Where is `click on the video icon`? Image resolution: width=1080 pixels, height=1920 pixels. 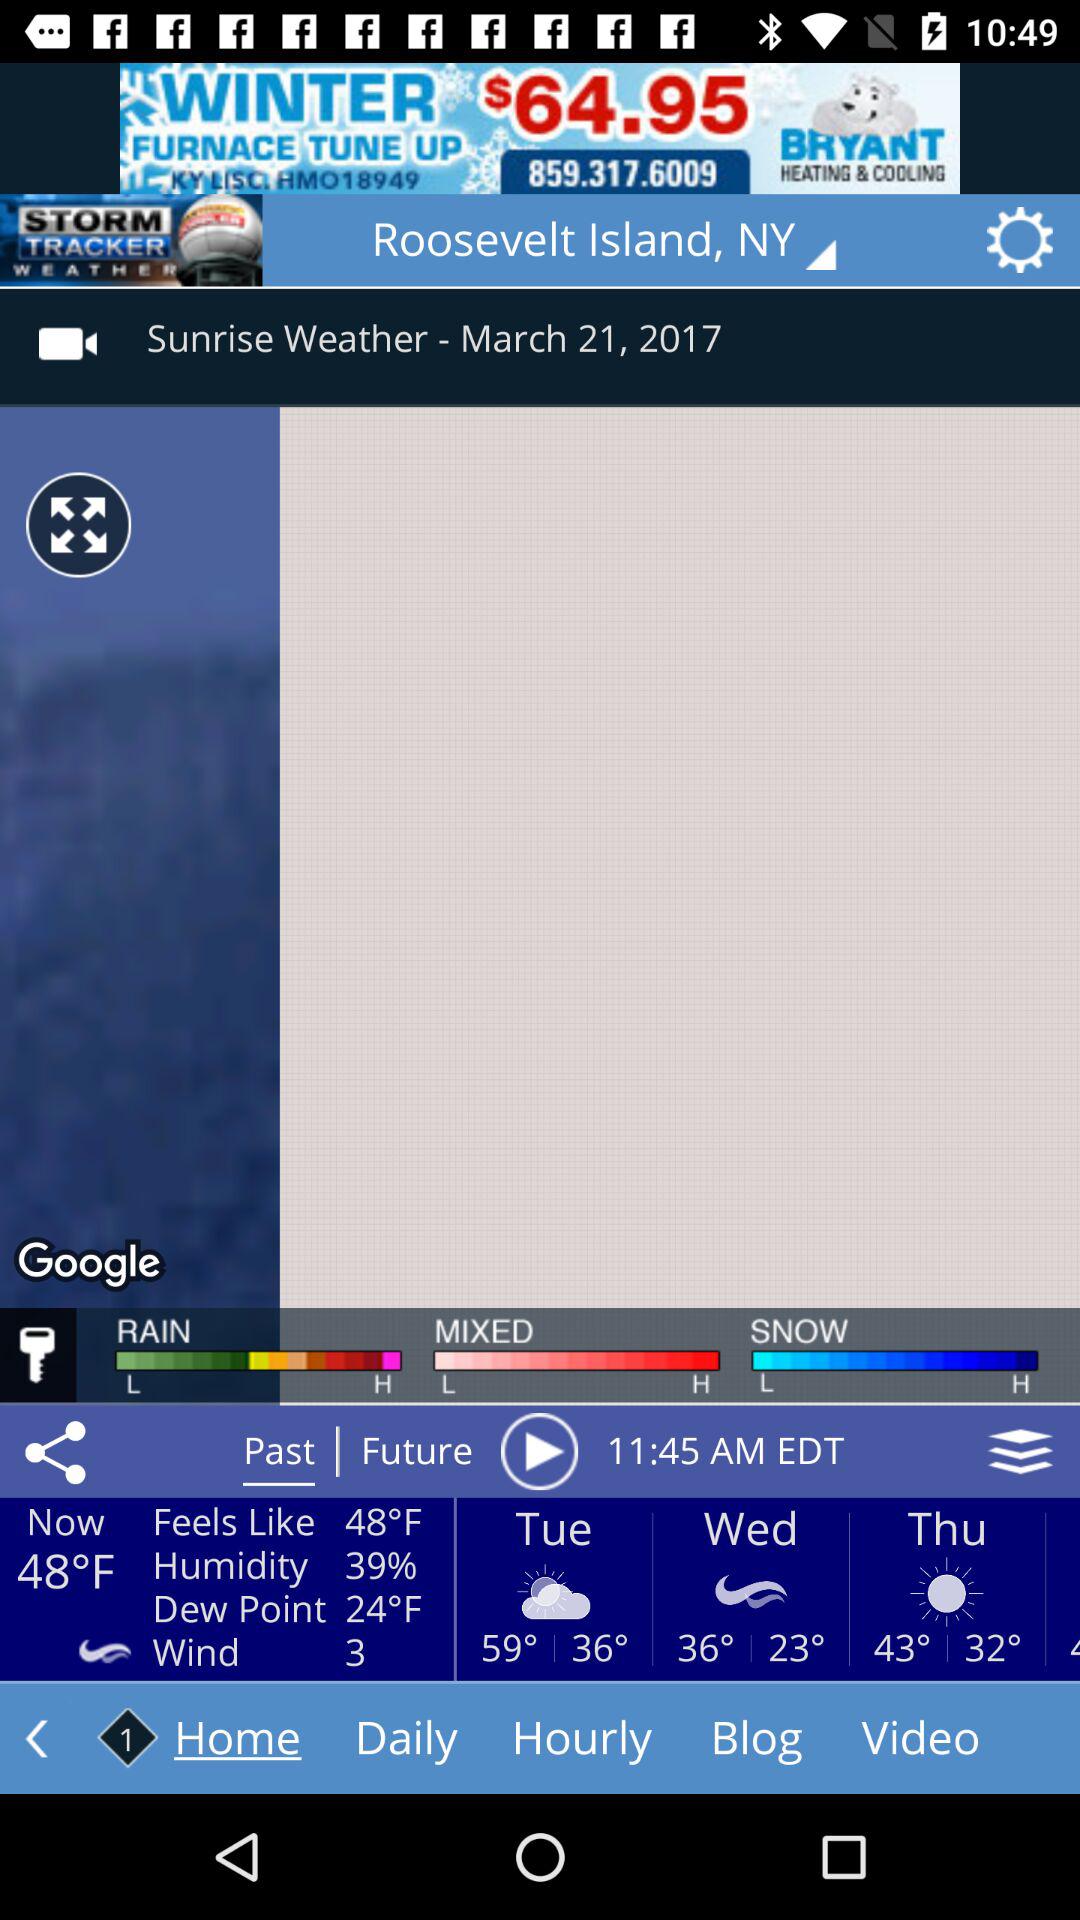
click on the video icon is located at coordinates (68, 330).